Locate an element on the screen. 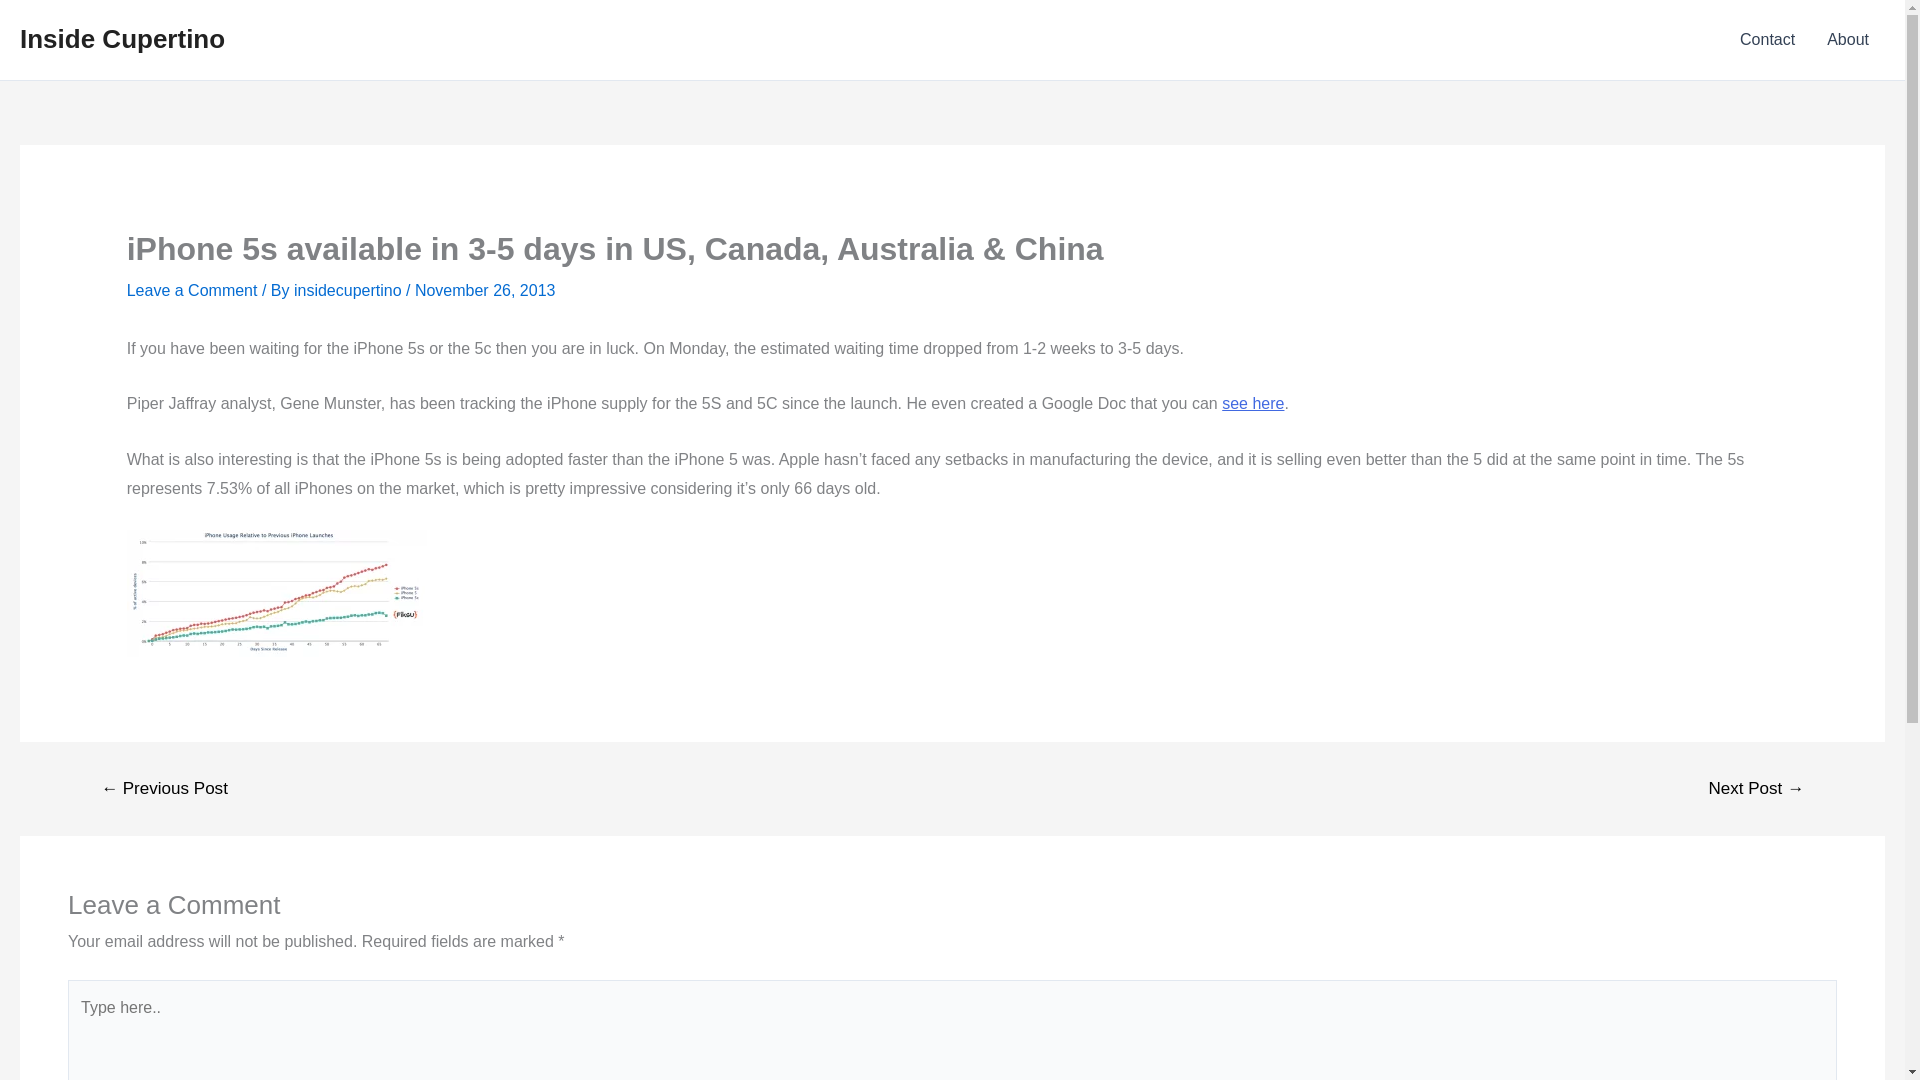 This screenshot has width=1920, height=1080. Inside Cupertino is located at coordinates (122, 38).